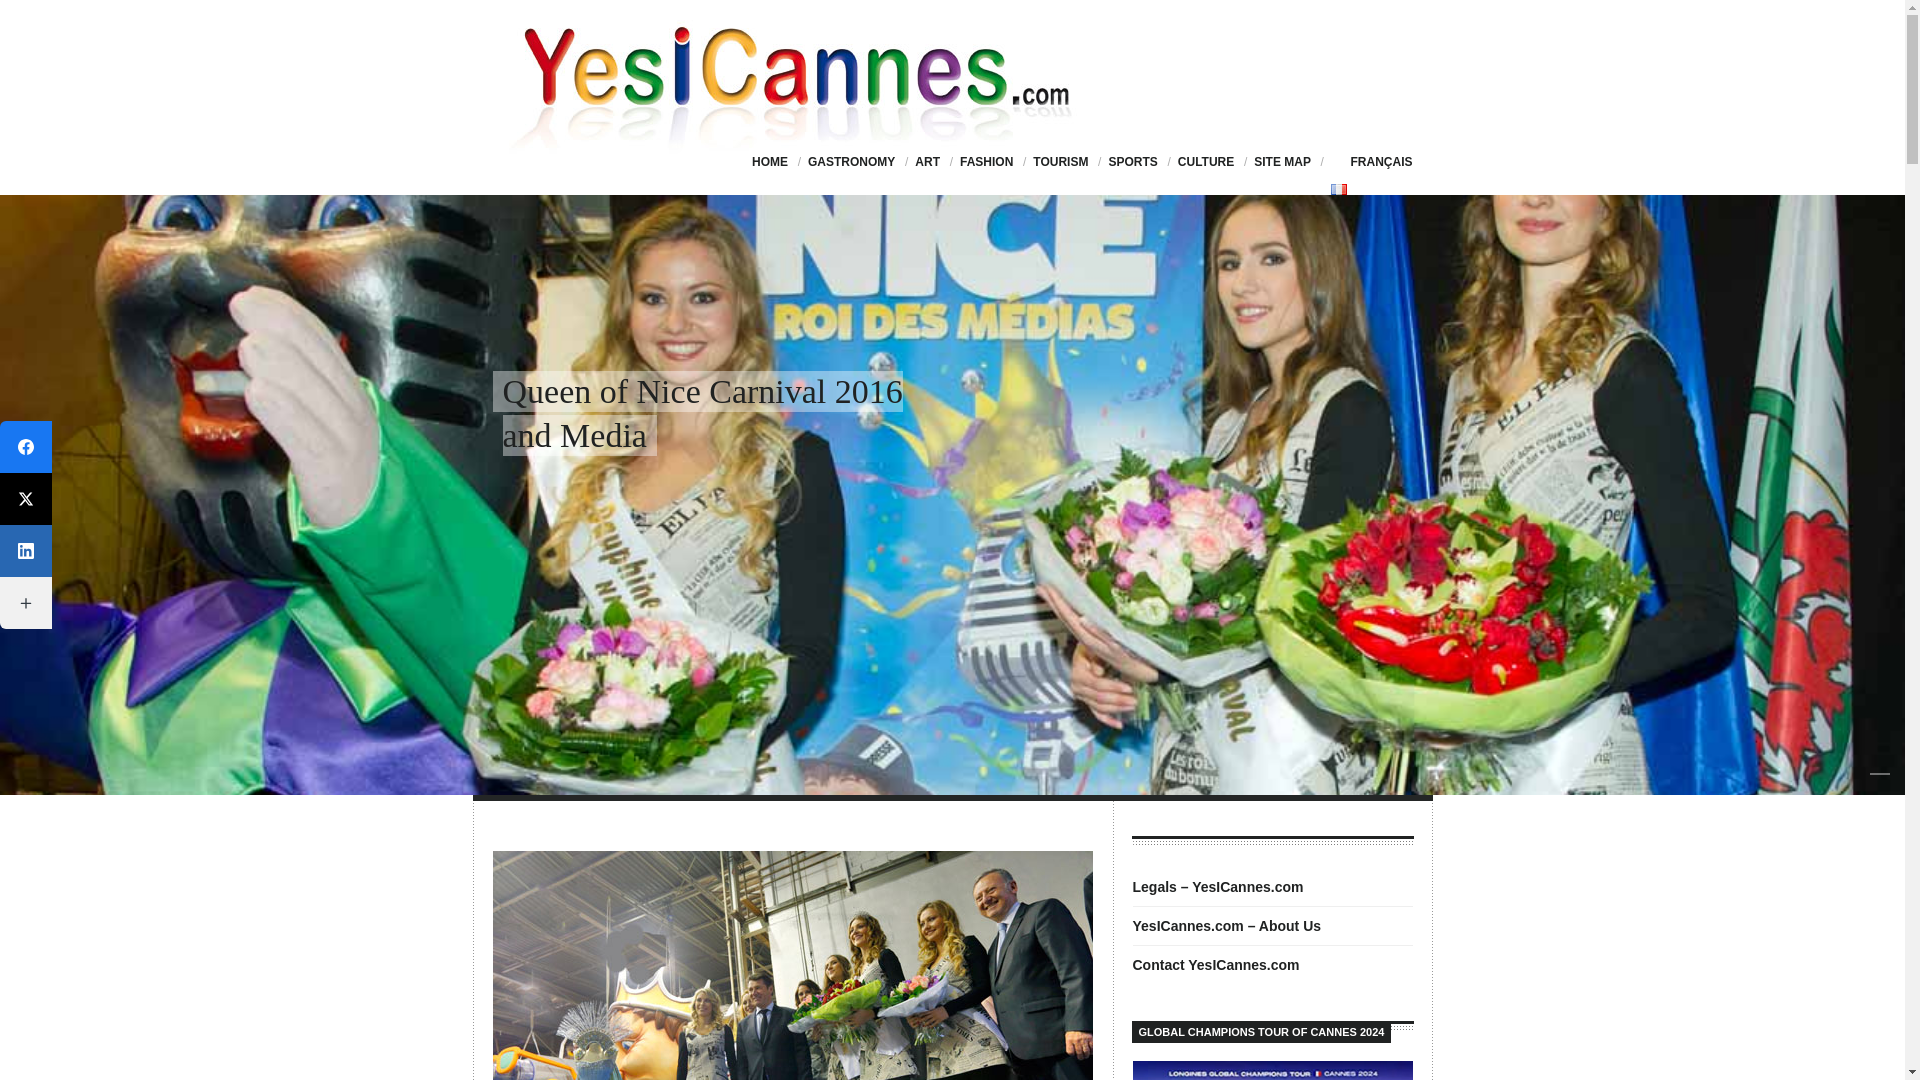 The width and height of the screenshot is (1920, 1080). What do you see at coordinates (851, 162) in the screenshot?
I see `GASTRONOMY` at bounding box center [851, 162].